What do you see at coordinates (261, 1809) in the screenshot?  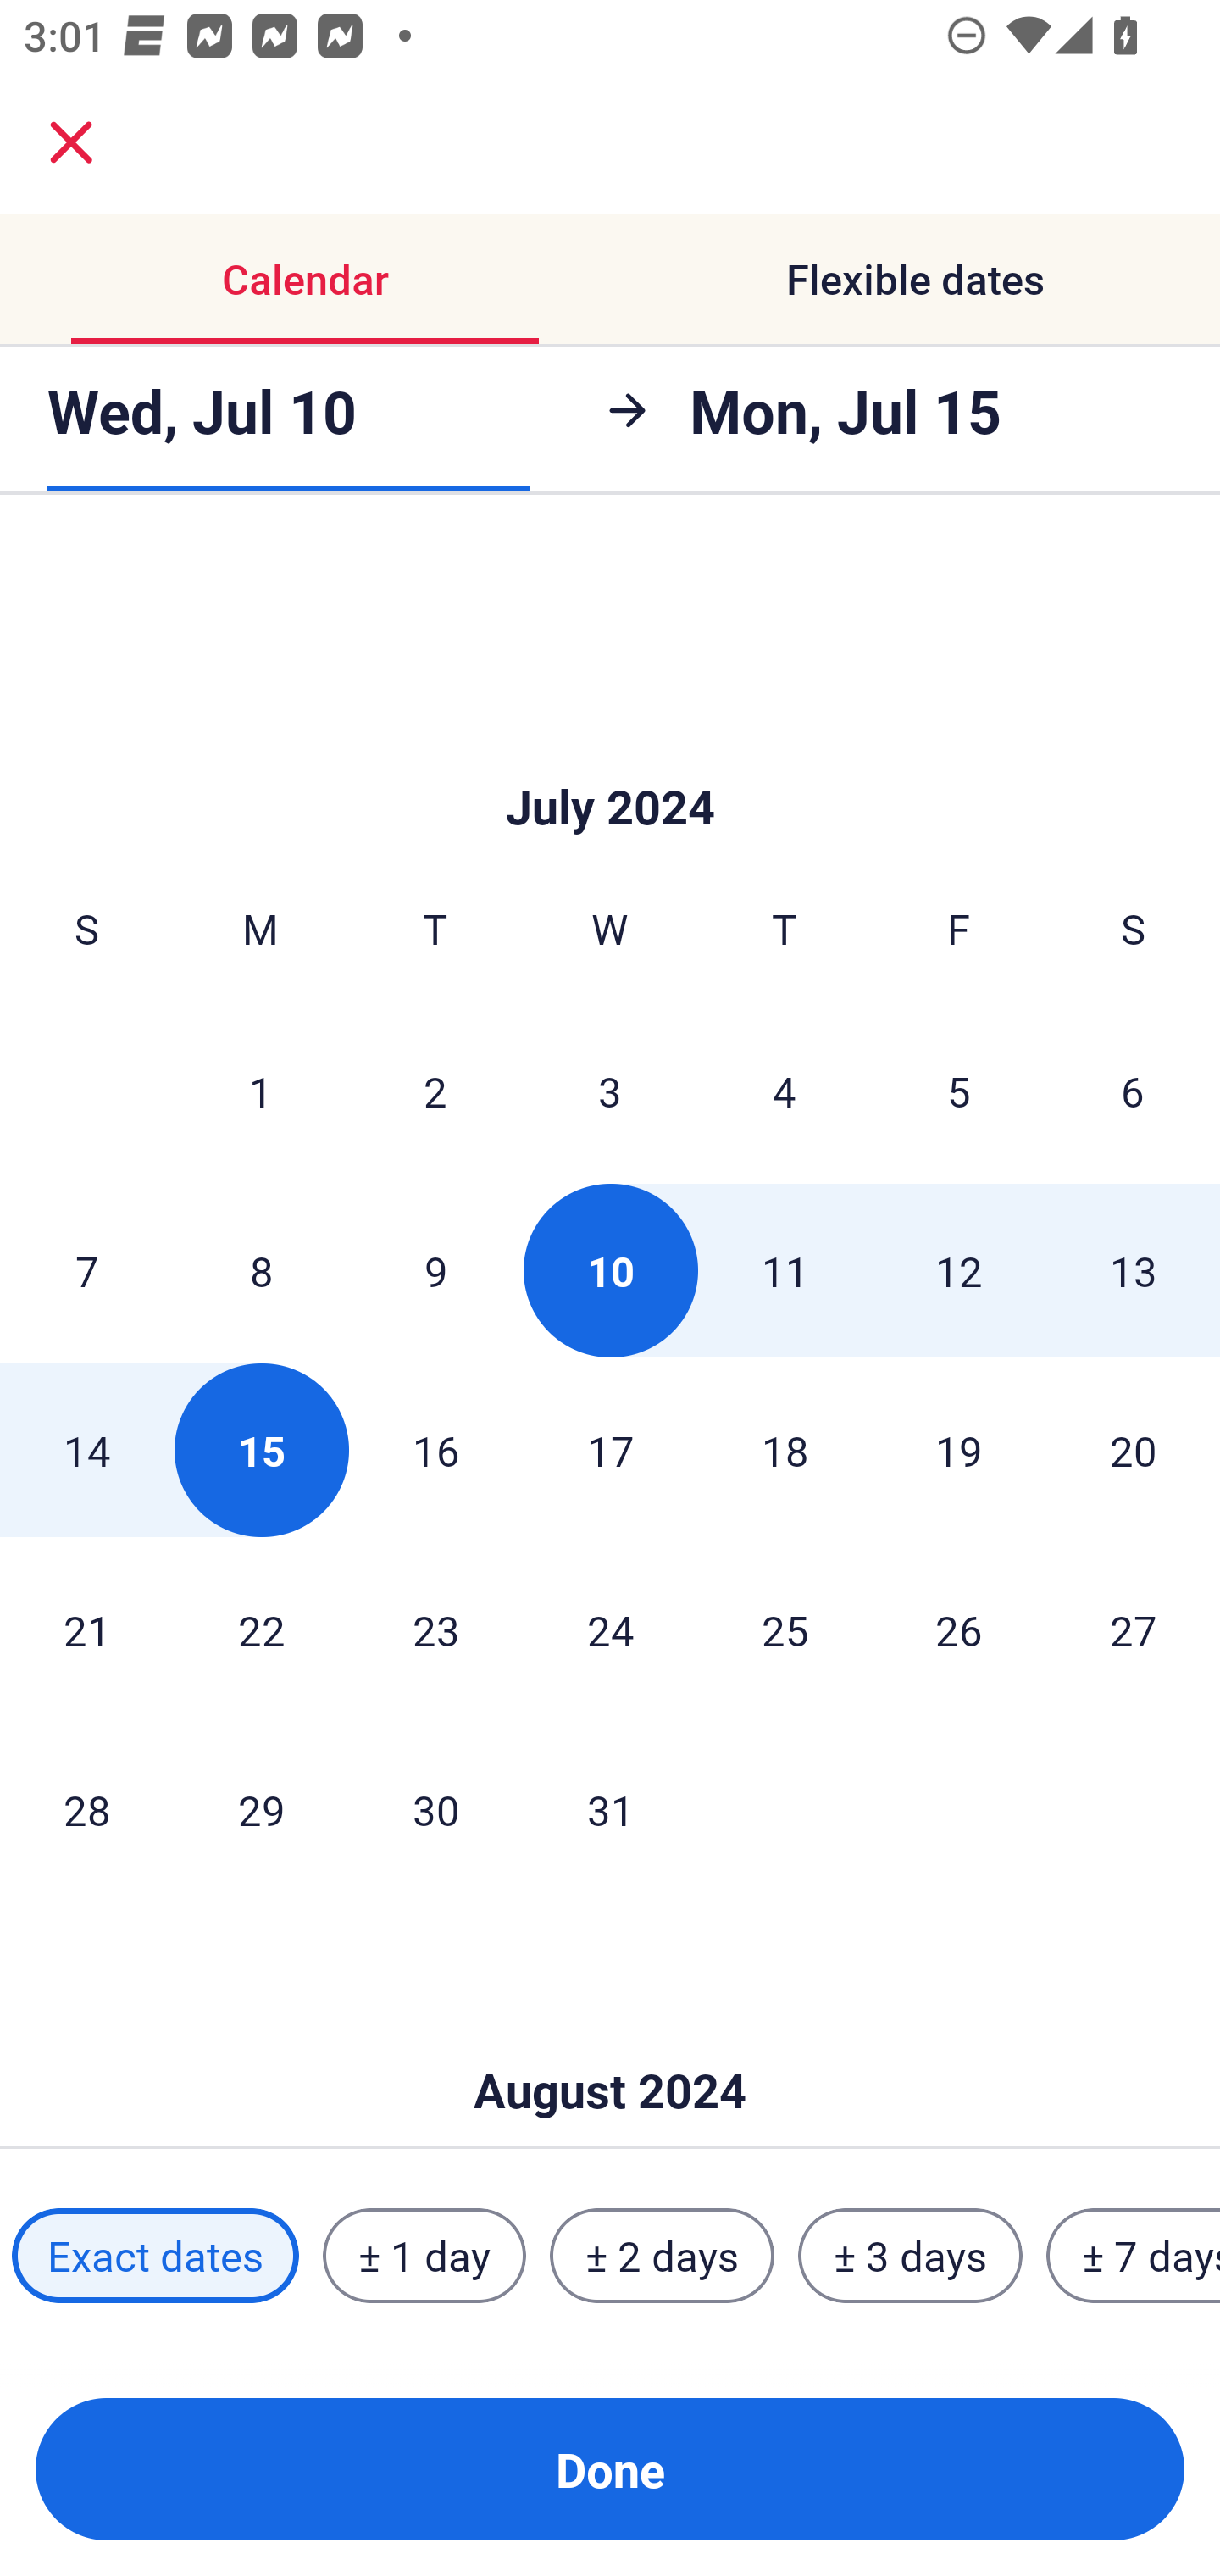 I see `29 Monday, July 29, 2024` at bounding box center [261, 1809].